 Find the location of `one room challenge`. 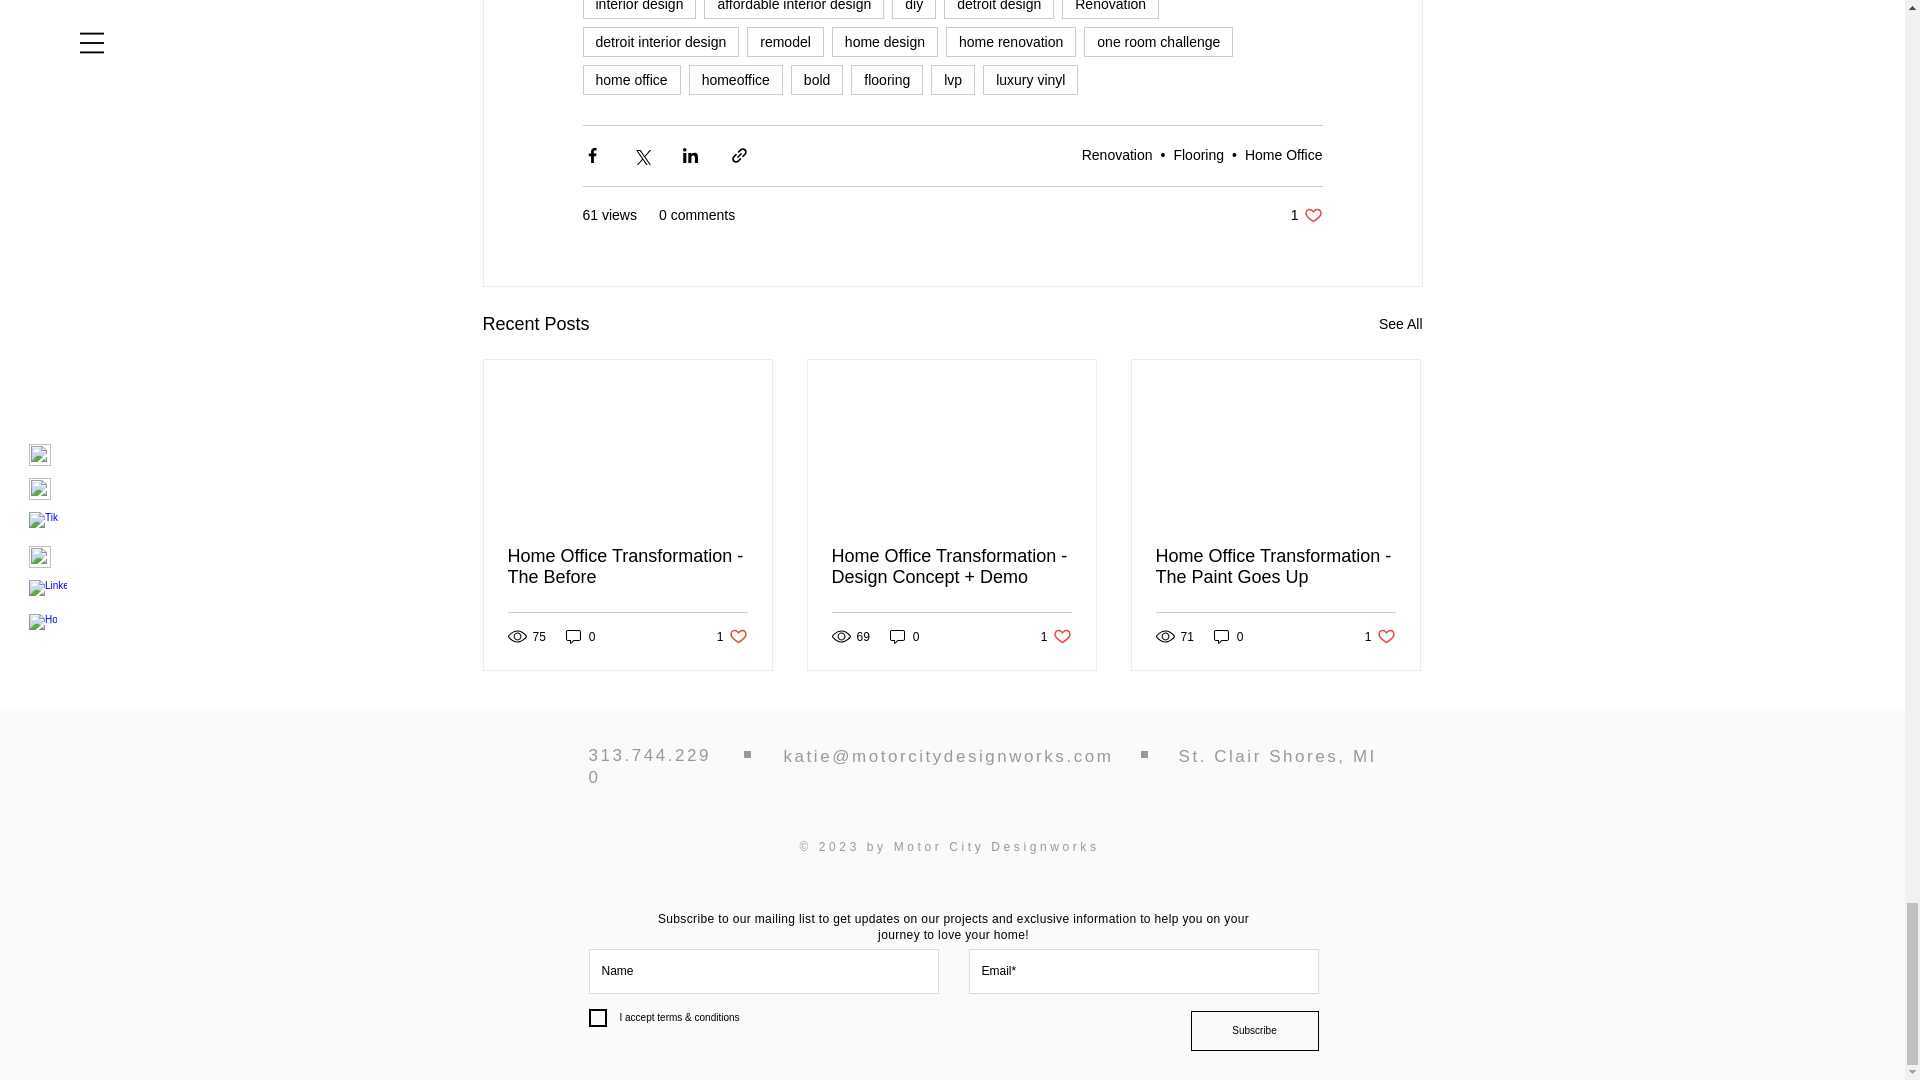

one room challenge is located at coordinates (1158, 42).